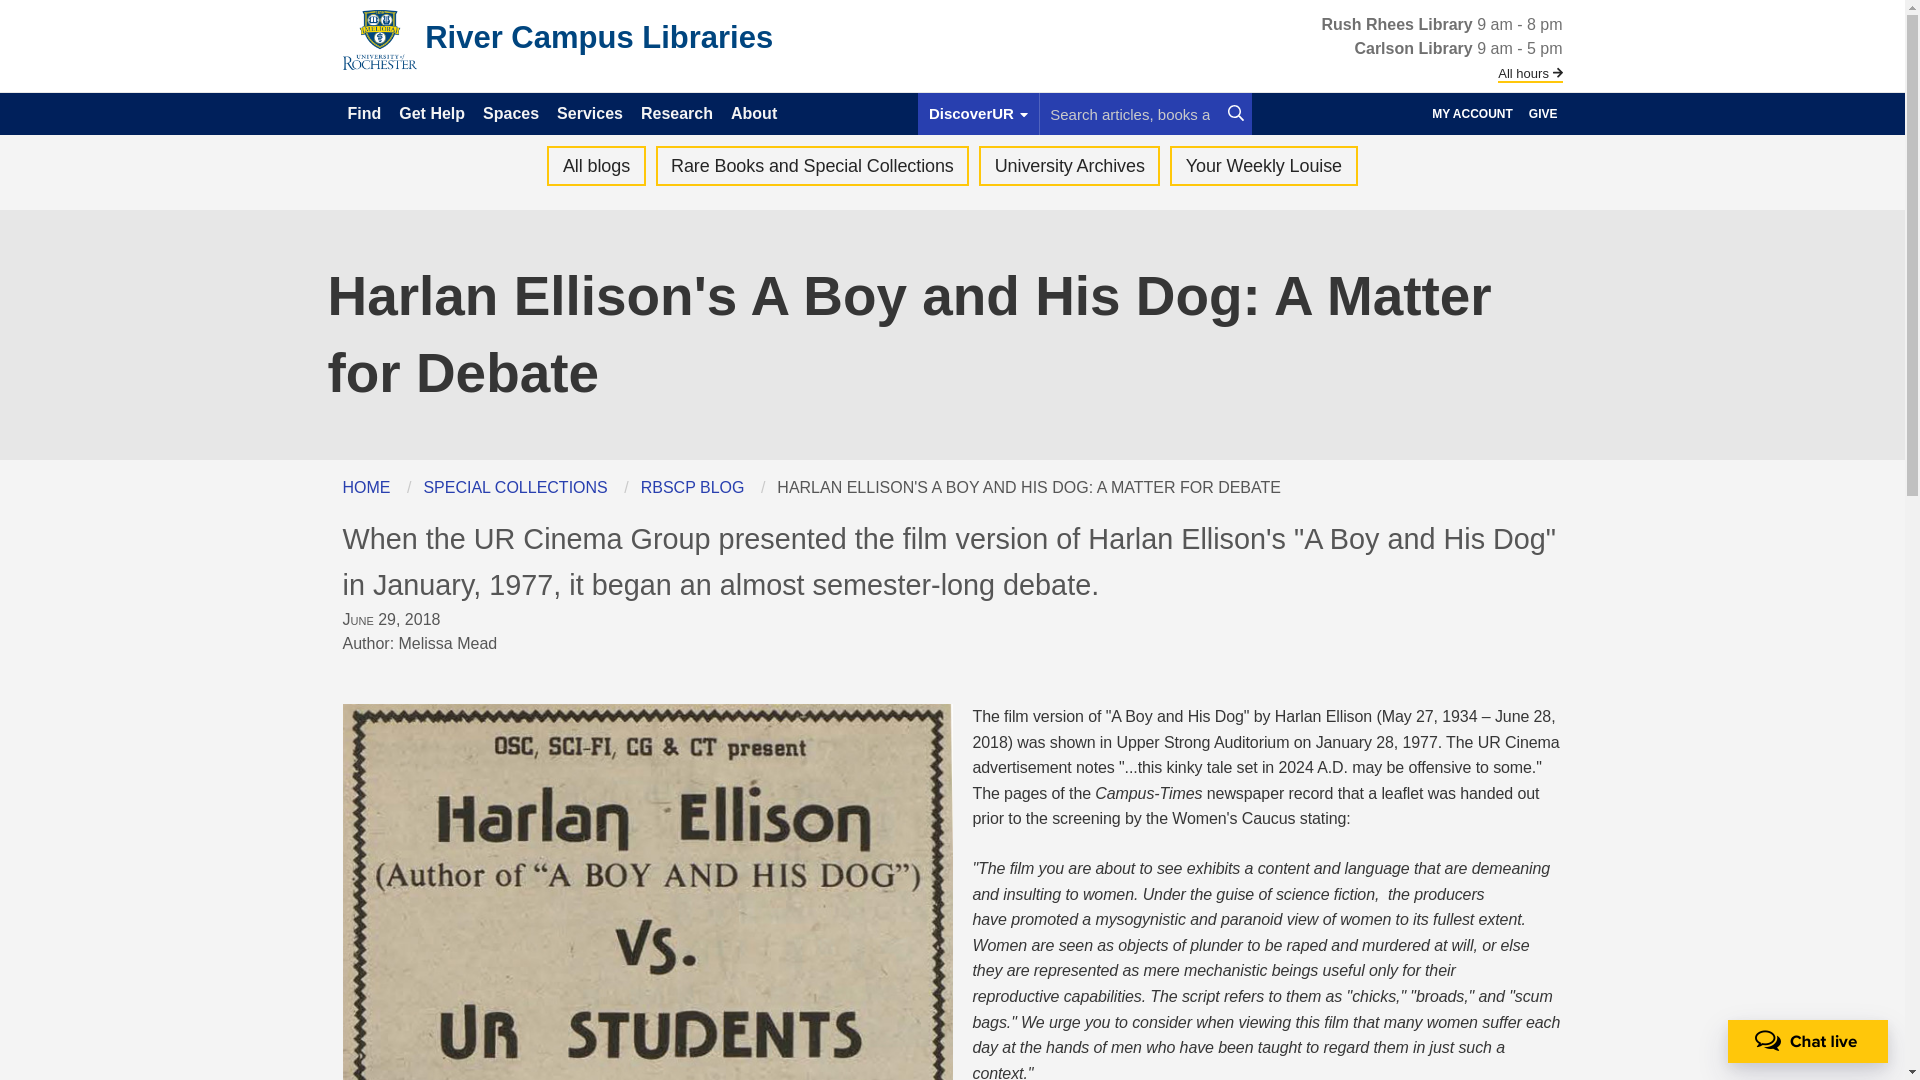 This screenshot has width=1920, height=1080. What do you see at coordinates (514, 487) in the screenshot?
I see `SPECIAL COLLECTIONS` at bounding box center [514, 487].